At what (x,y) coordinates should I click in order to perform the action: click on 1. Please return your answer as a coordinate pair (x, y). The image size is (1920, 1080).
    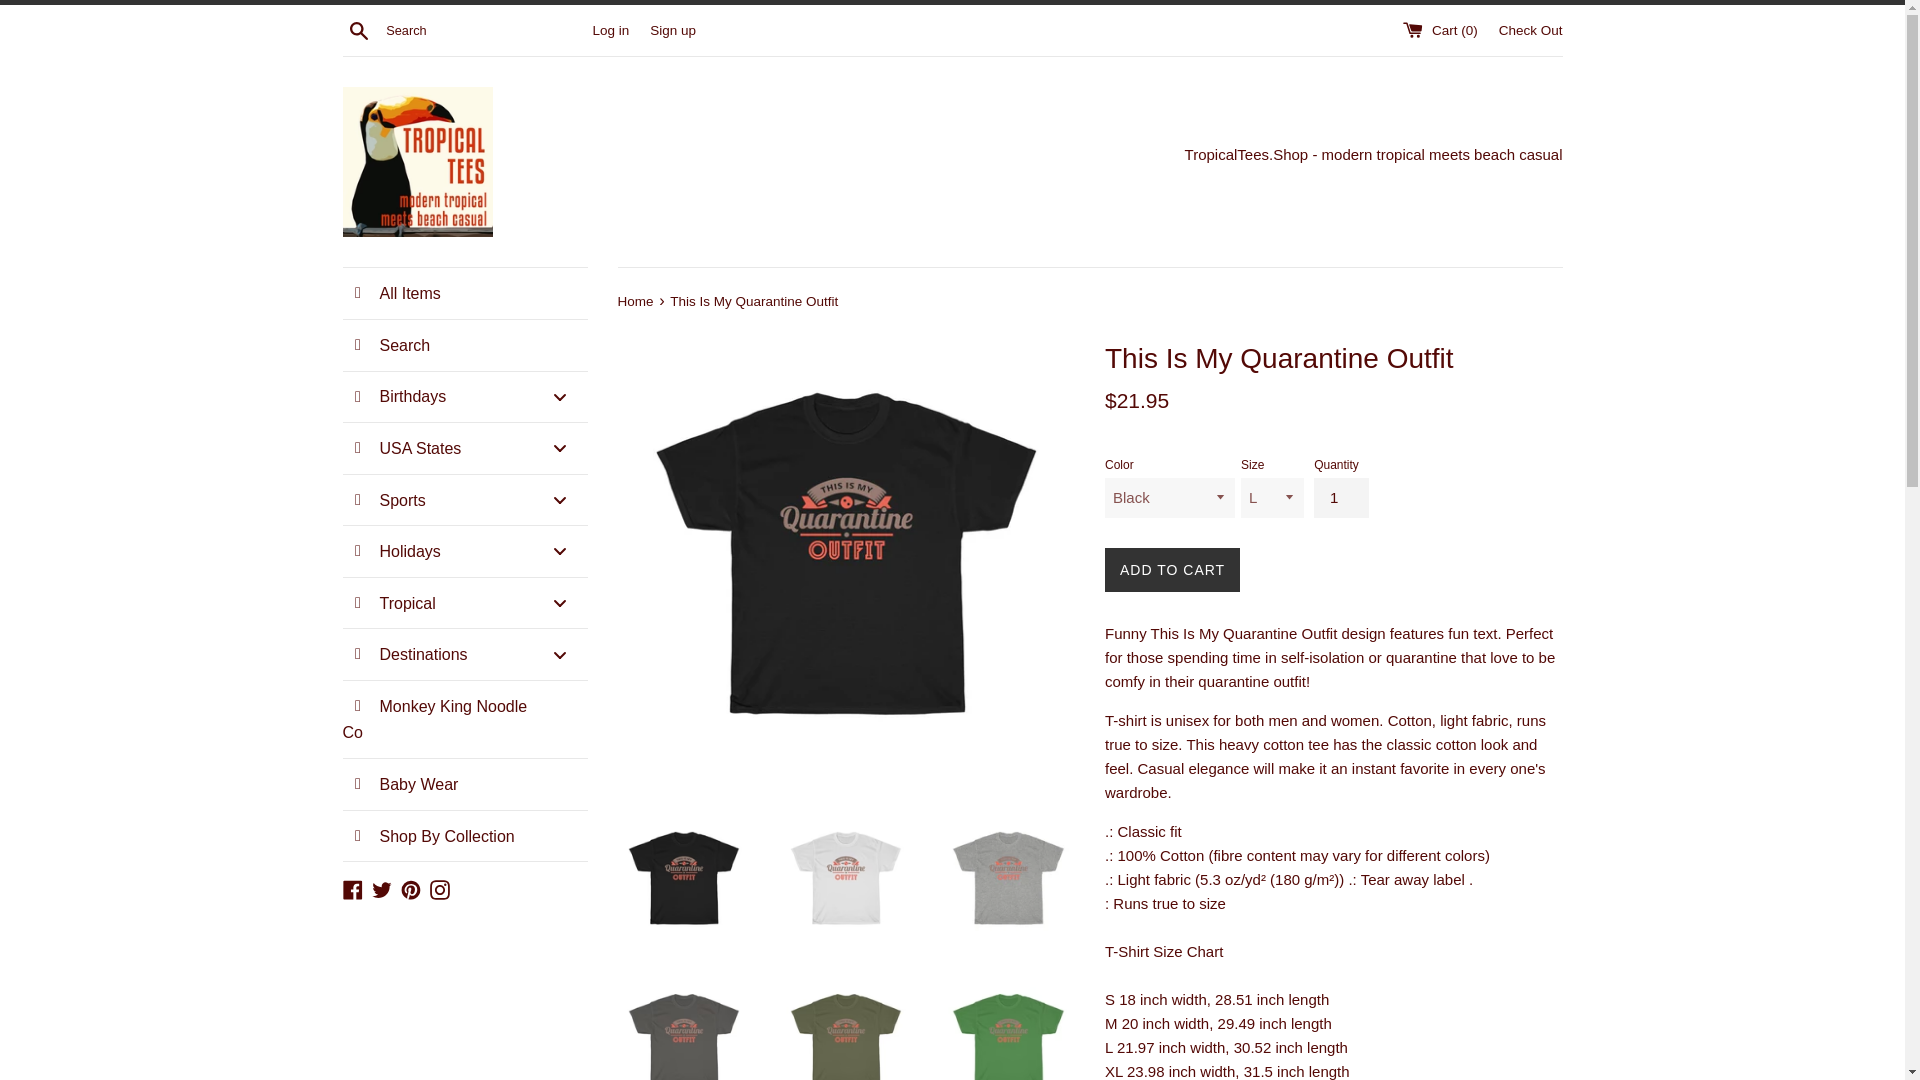
    Looking at the image, I should click on (1340, 498).